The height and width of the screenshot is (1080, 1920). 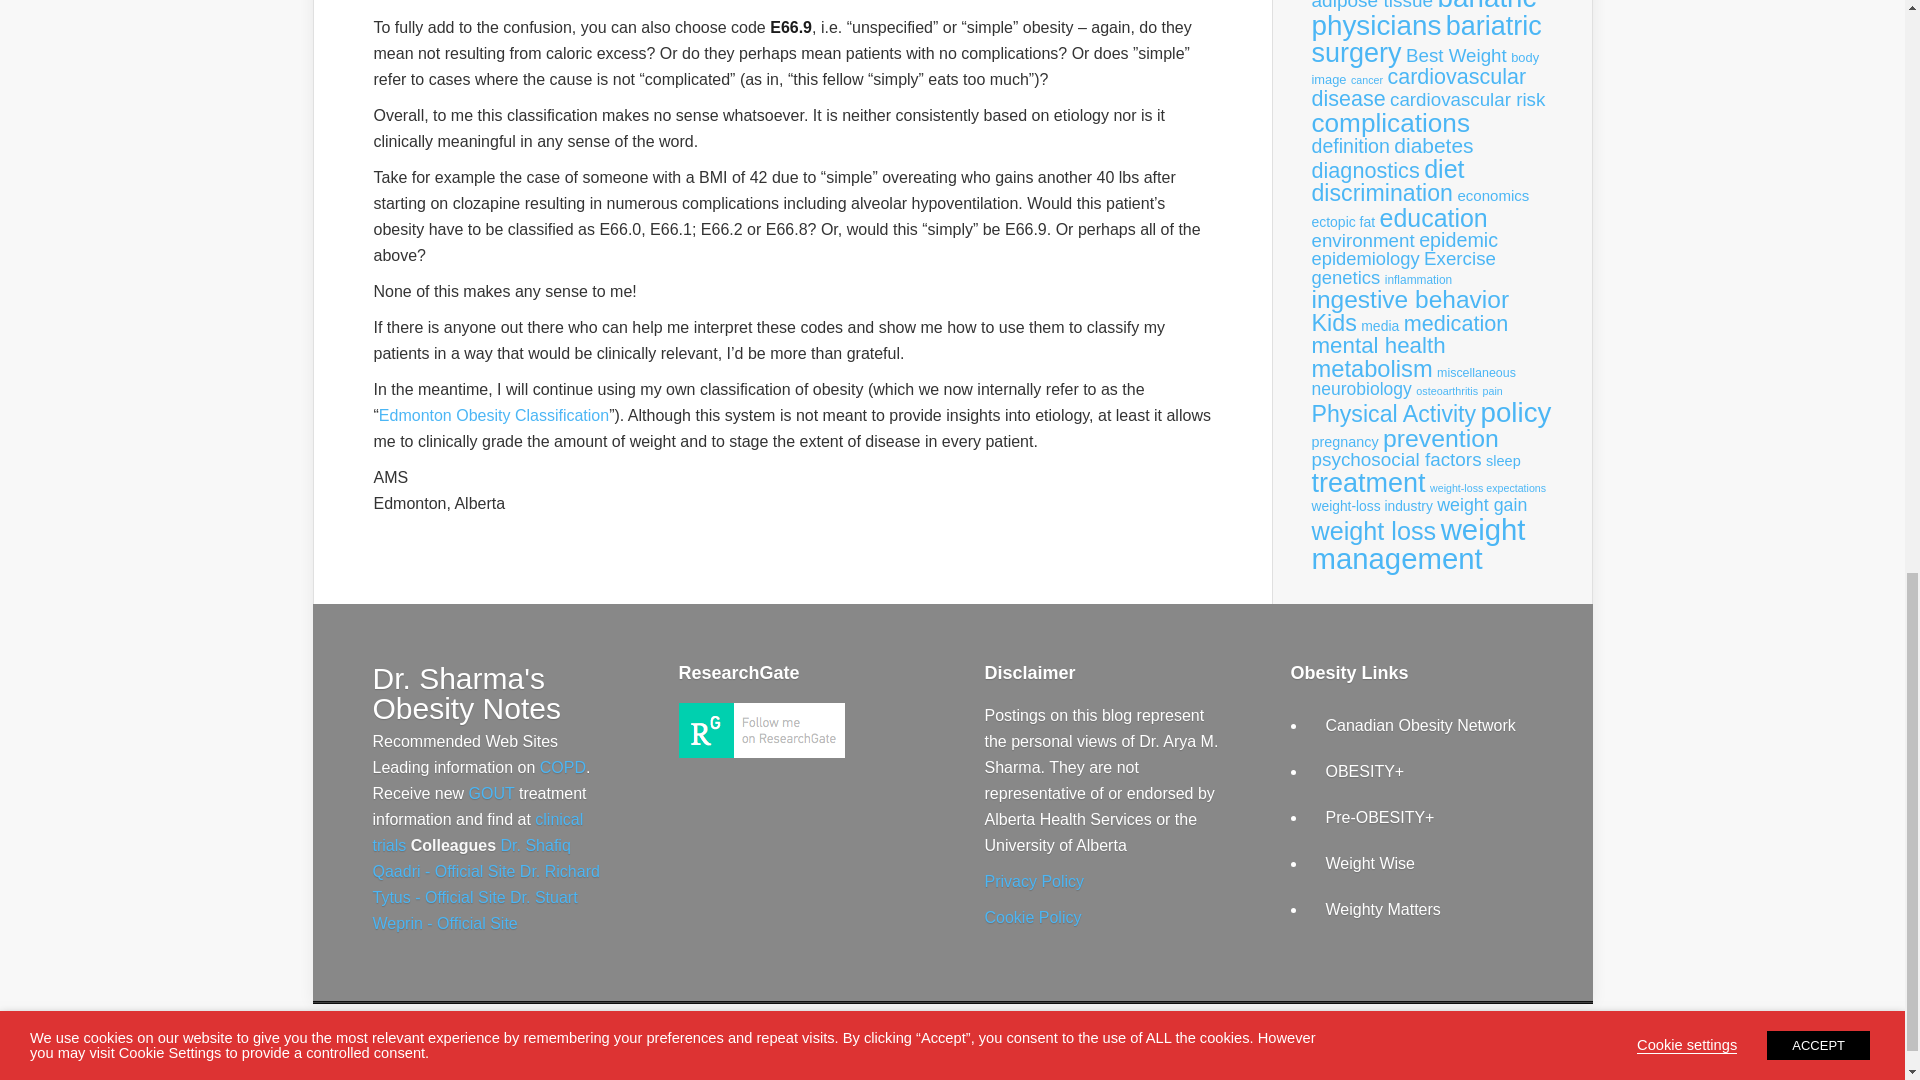 What do you see at coordinates (1418, 88) in the screenshot?
I see `cardiovascular disease` at bounding box center [1418, 88].